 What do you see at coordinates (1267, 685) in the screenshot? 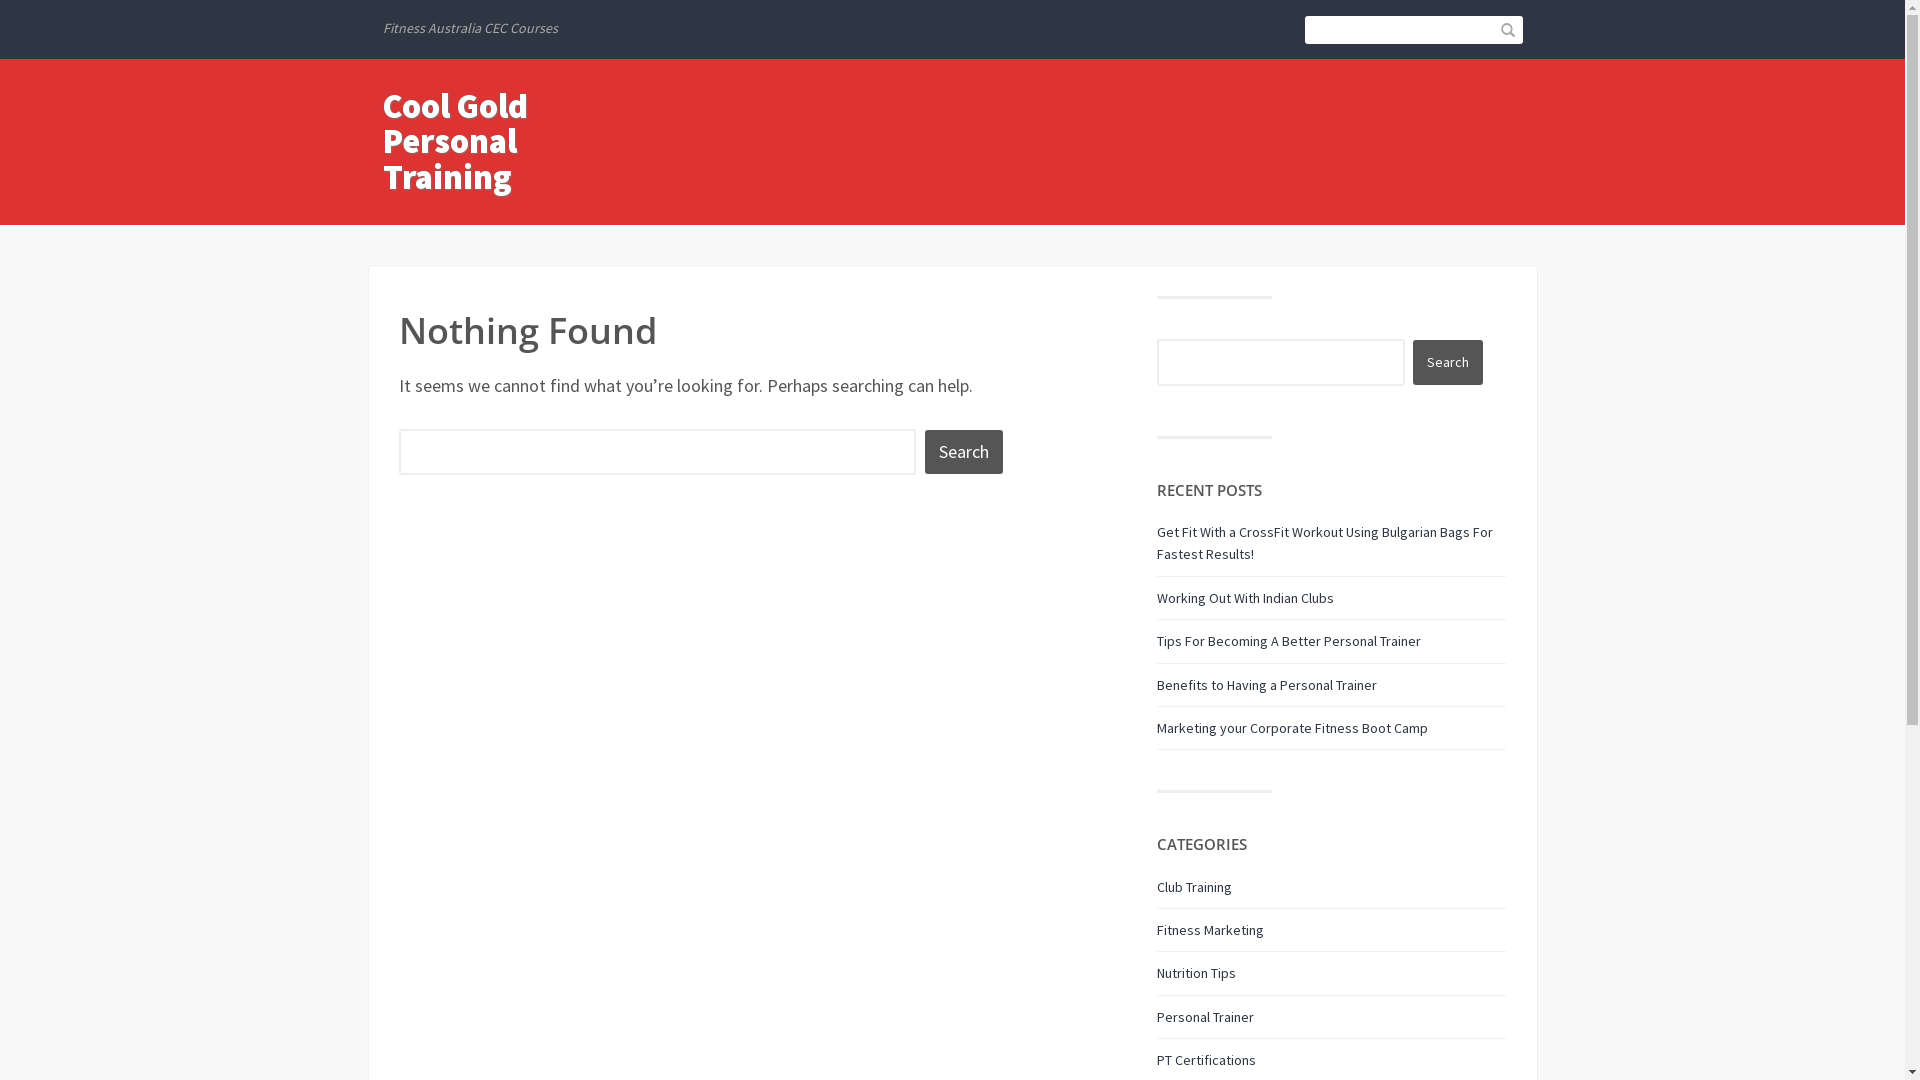
I see `Benefits to Having a Personal Trainer` at bounding box center [1267, 685].